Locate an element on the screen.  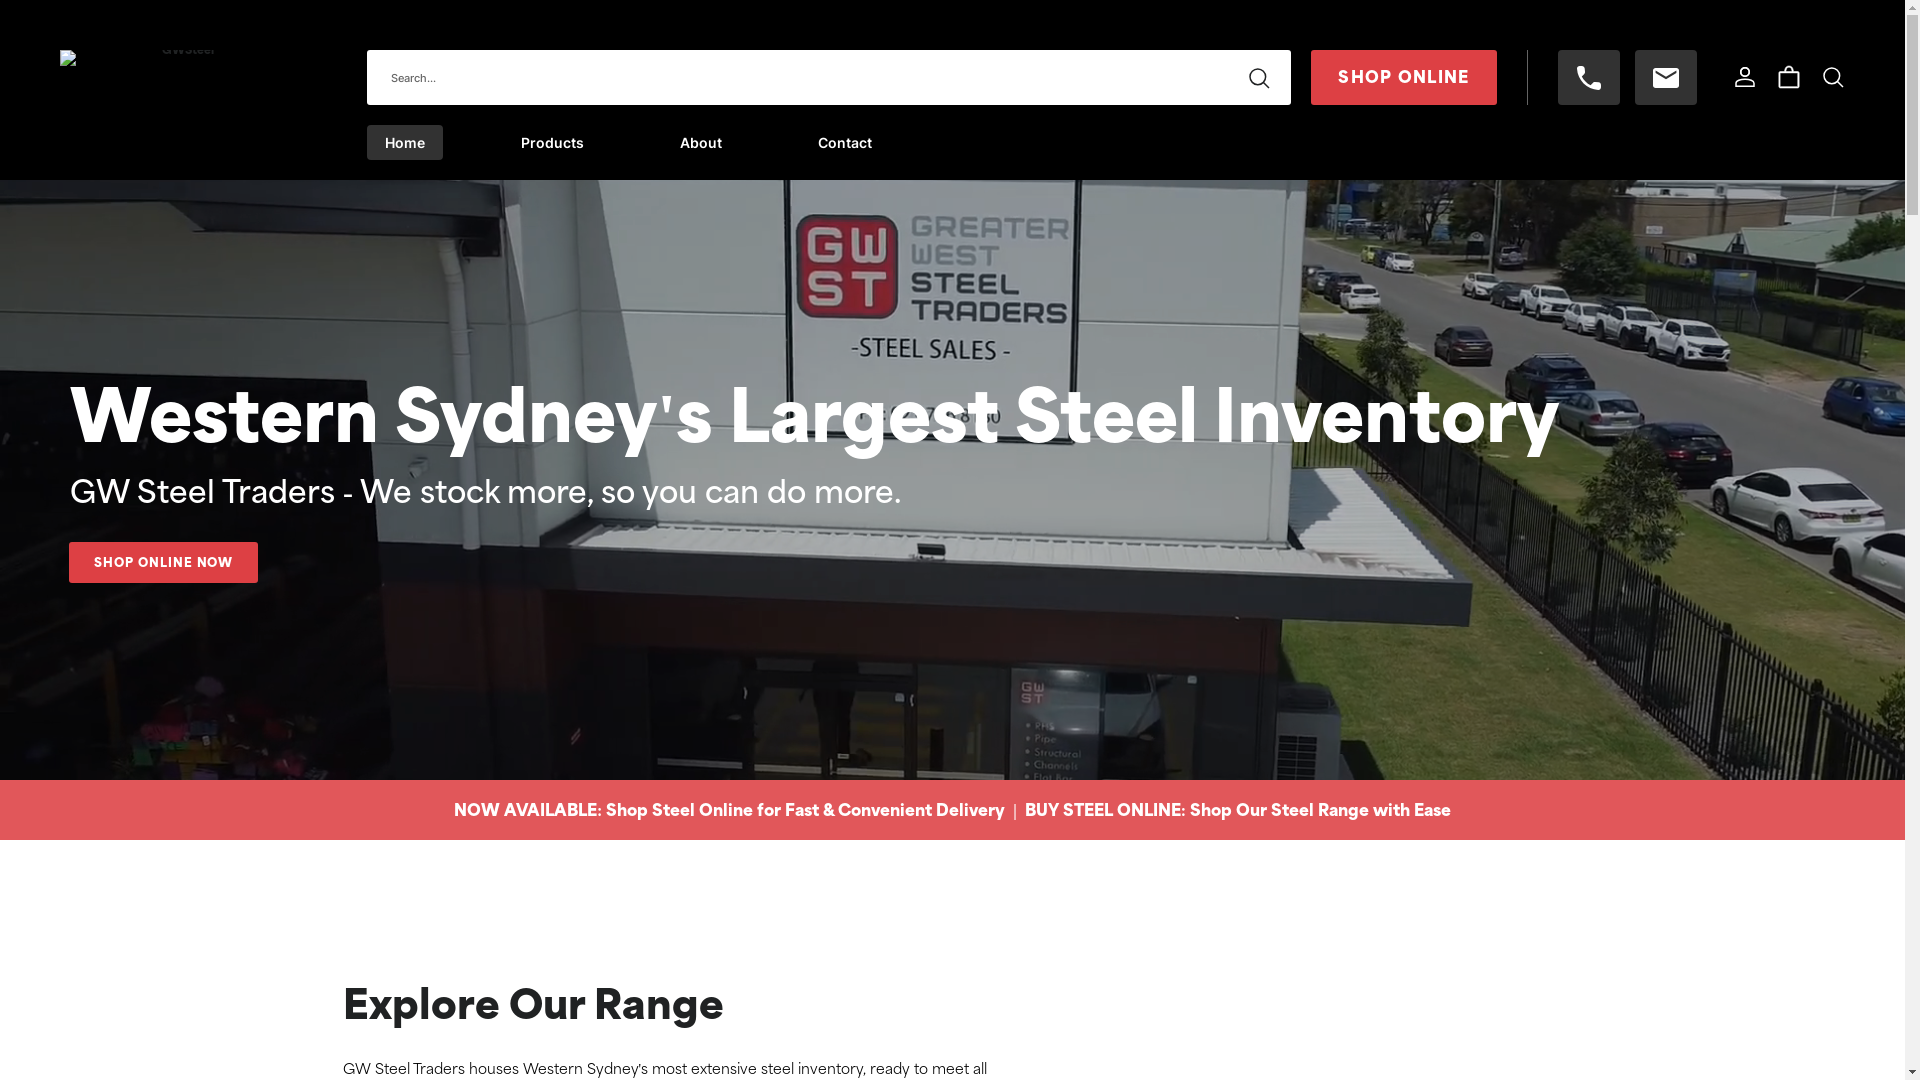
SHOP ONLINE NOW is located at coordinates (164, 562).